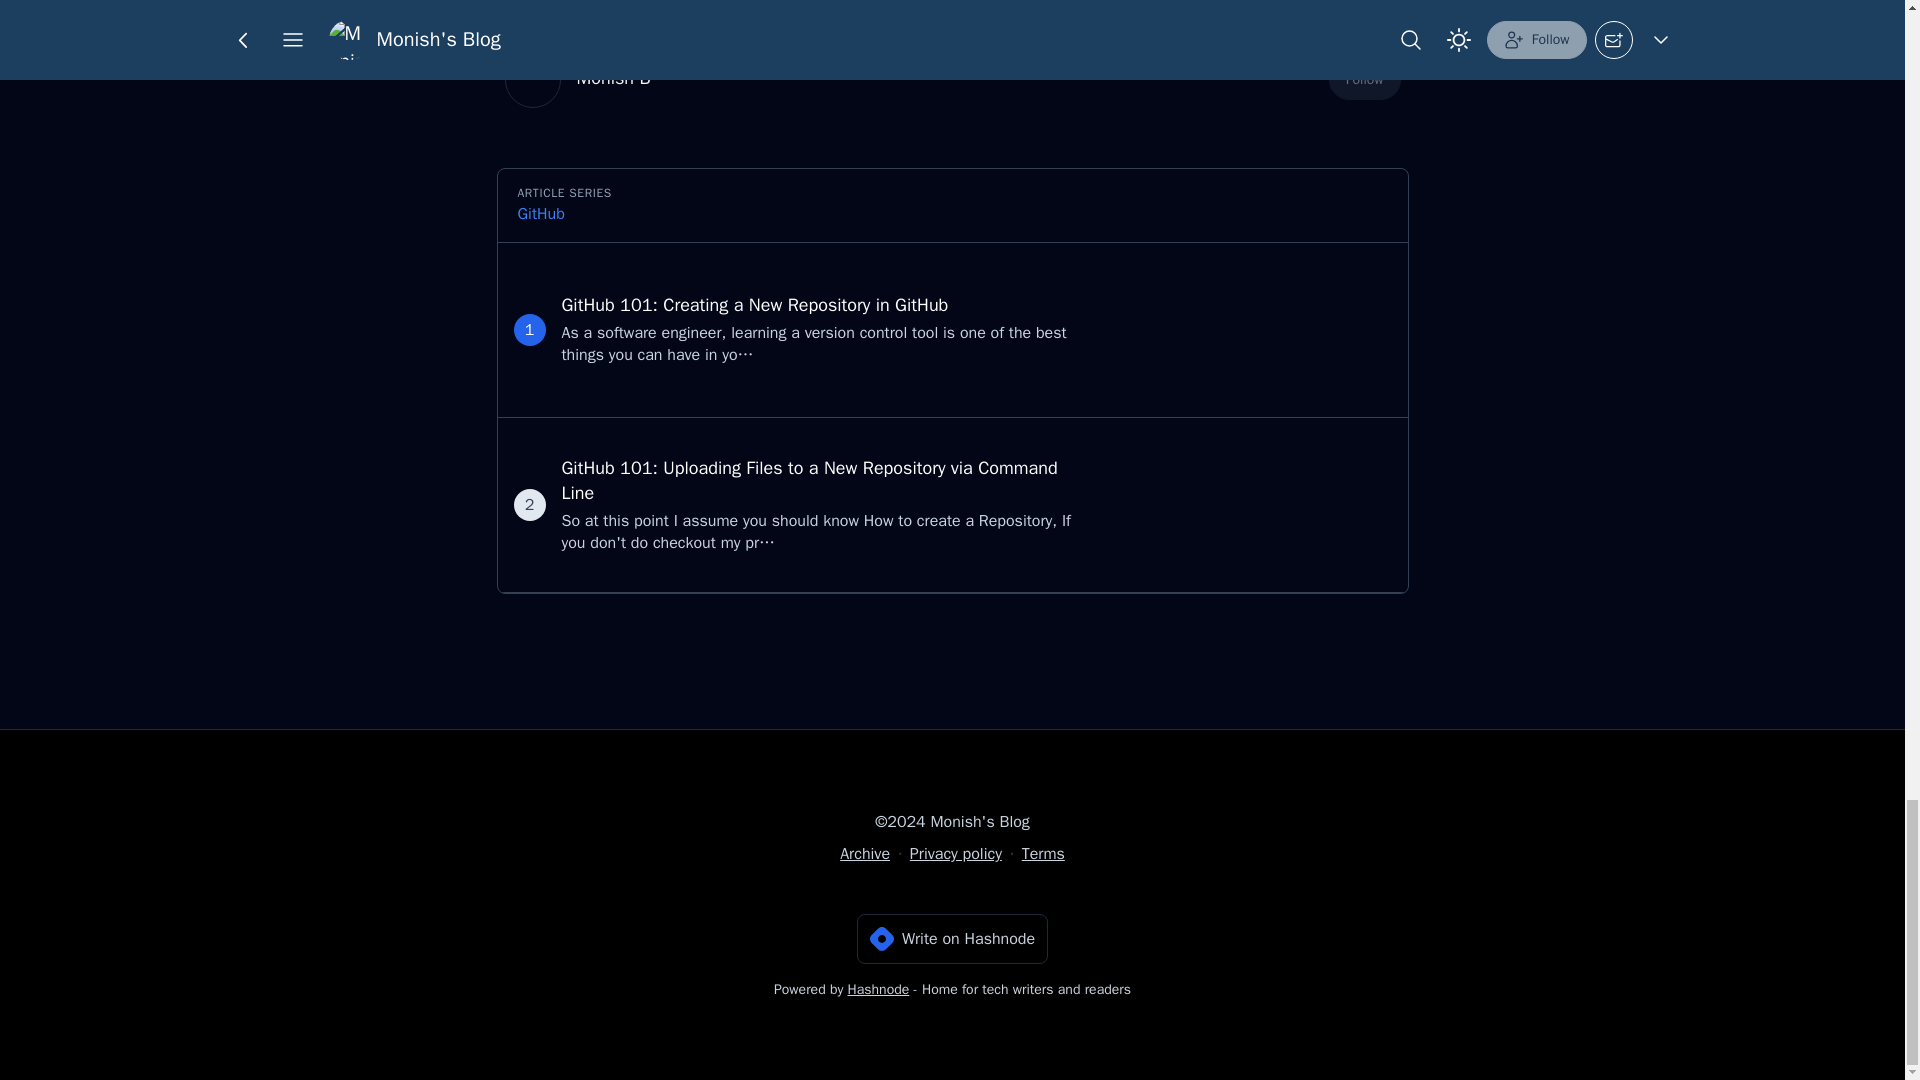 The image size is (1920, 1080). I want to click on GitHub, so click(541, 214).